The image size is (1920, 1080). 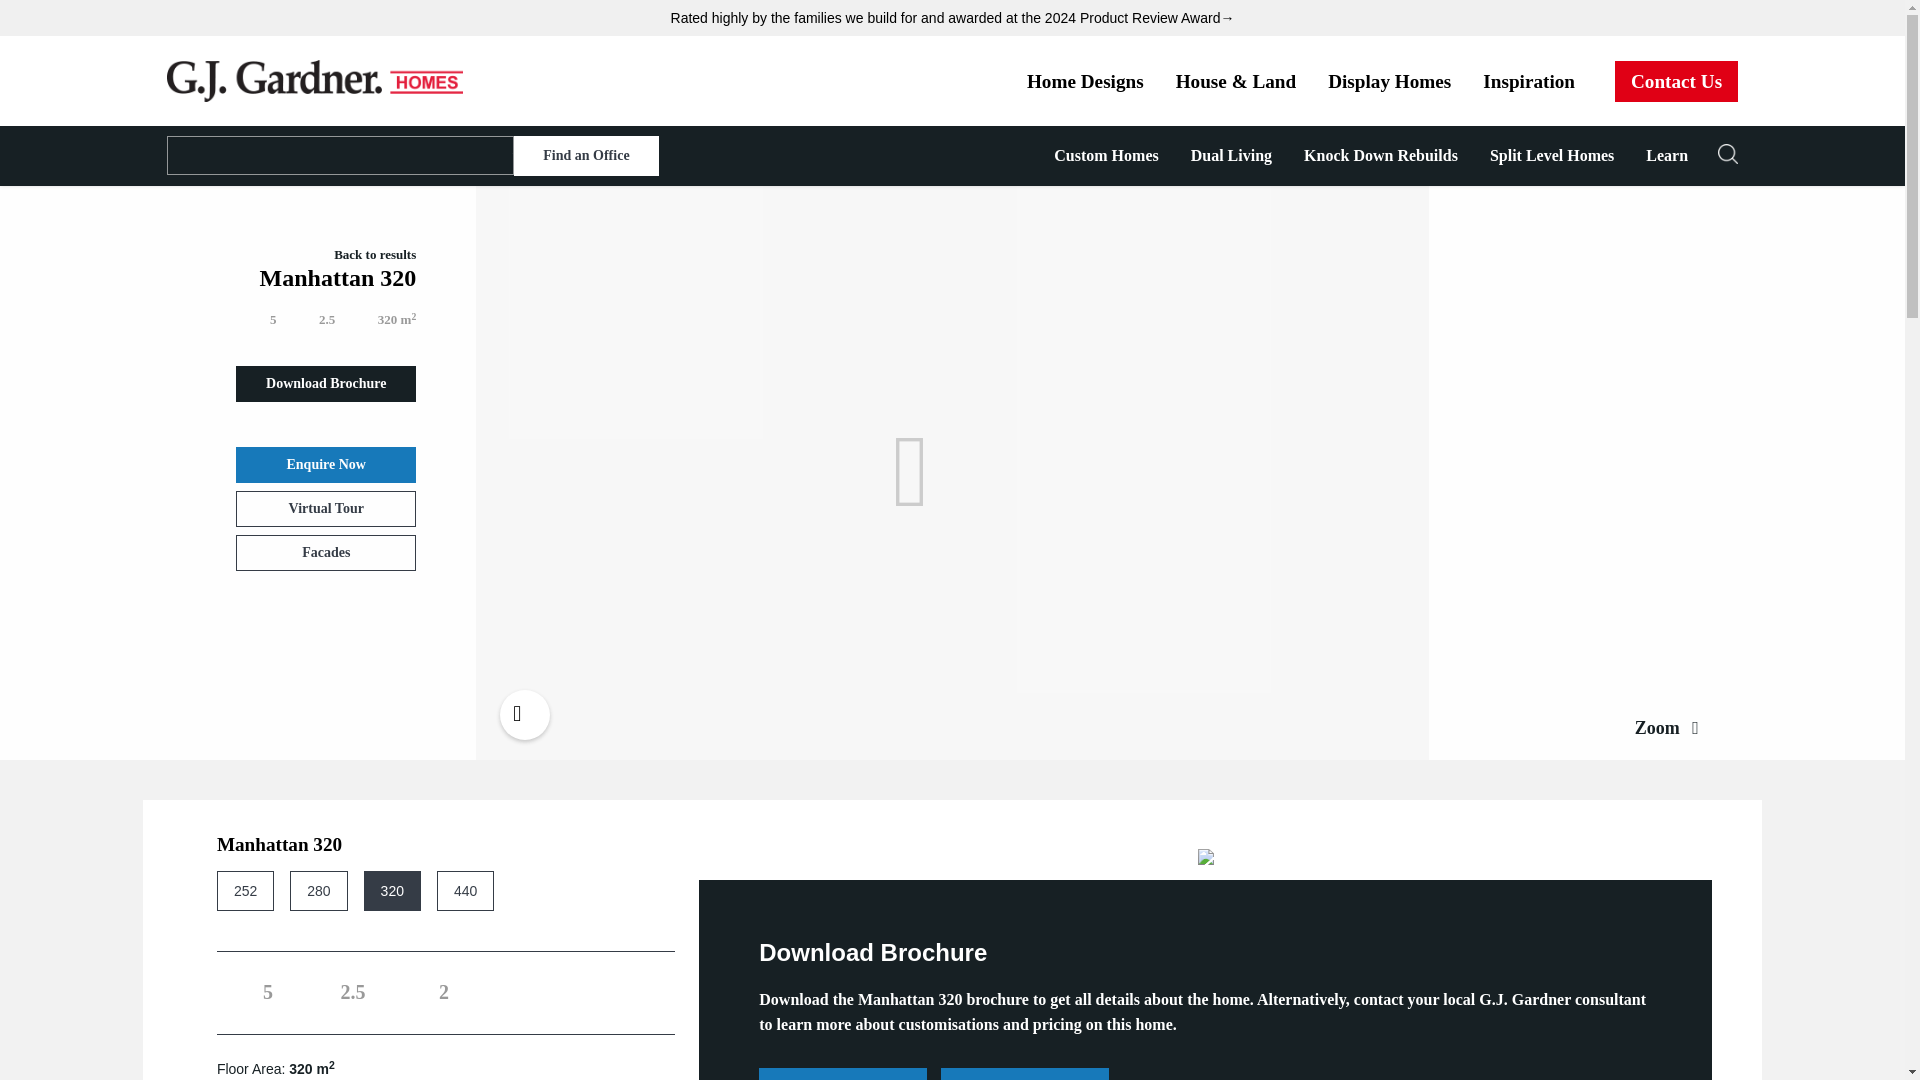 What do you see at coordinates (326, 464) in the screenshot?
I see `Enquire Now` at bounding box center [326, 464].